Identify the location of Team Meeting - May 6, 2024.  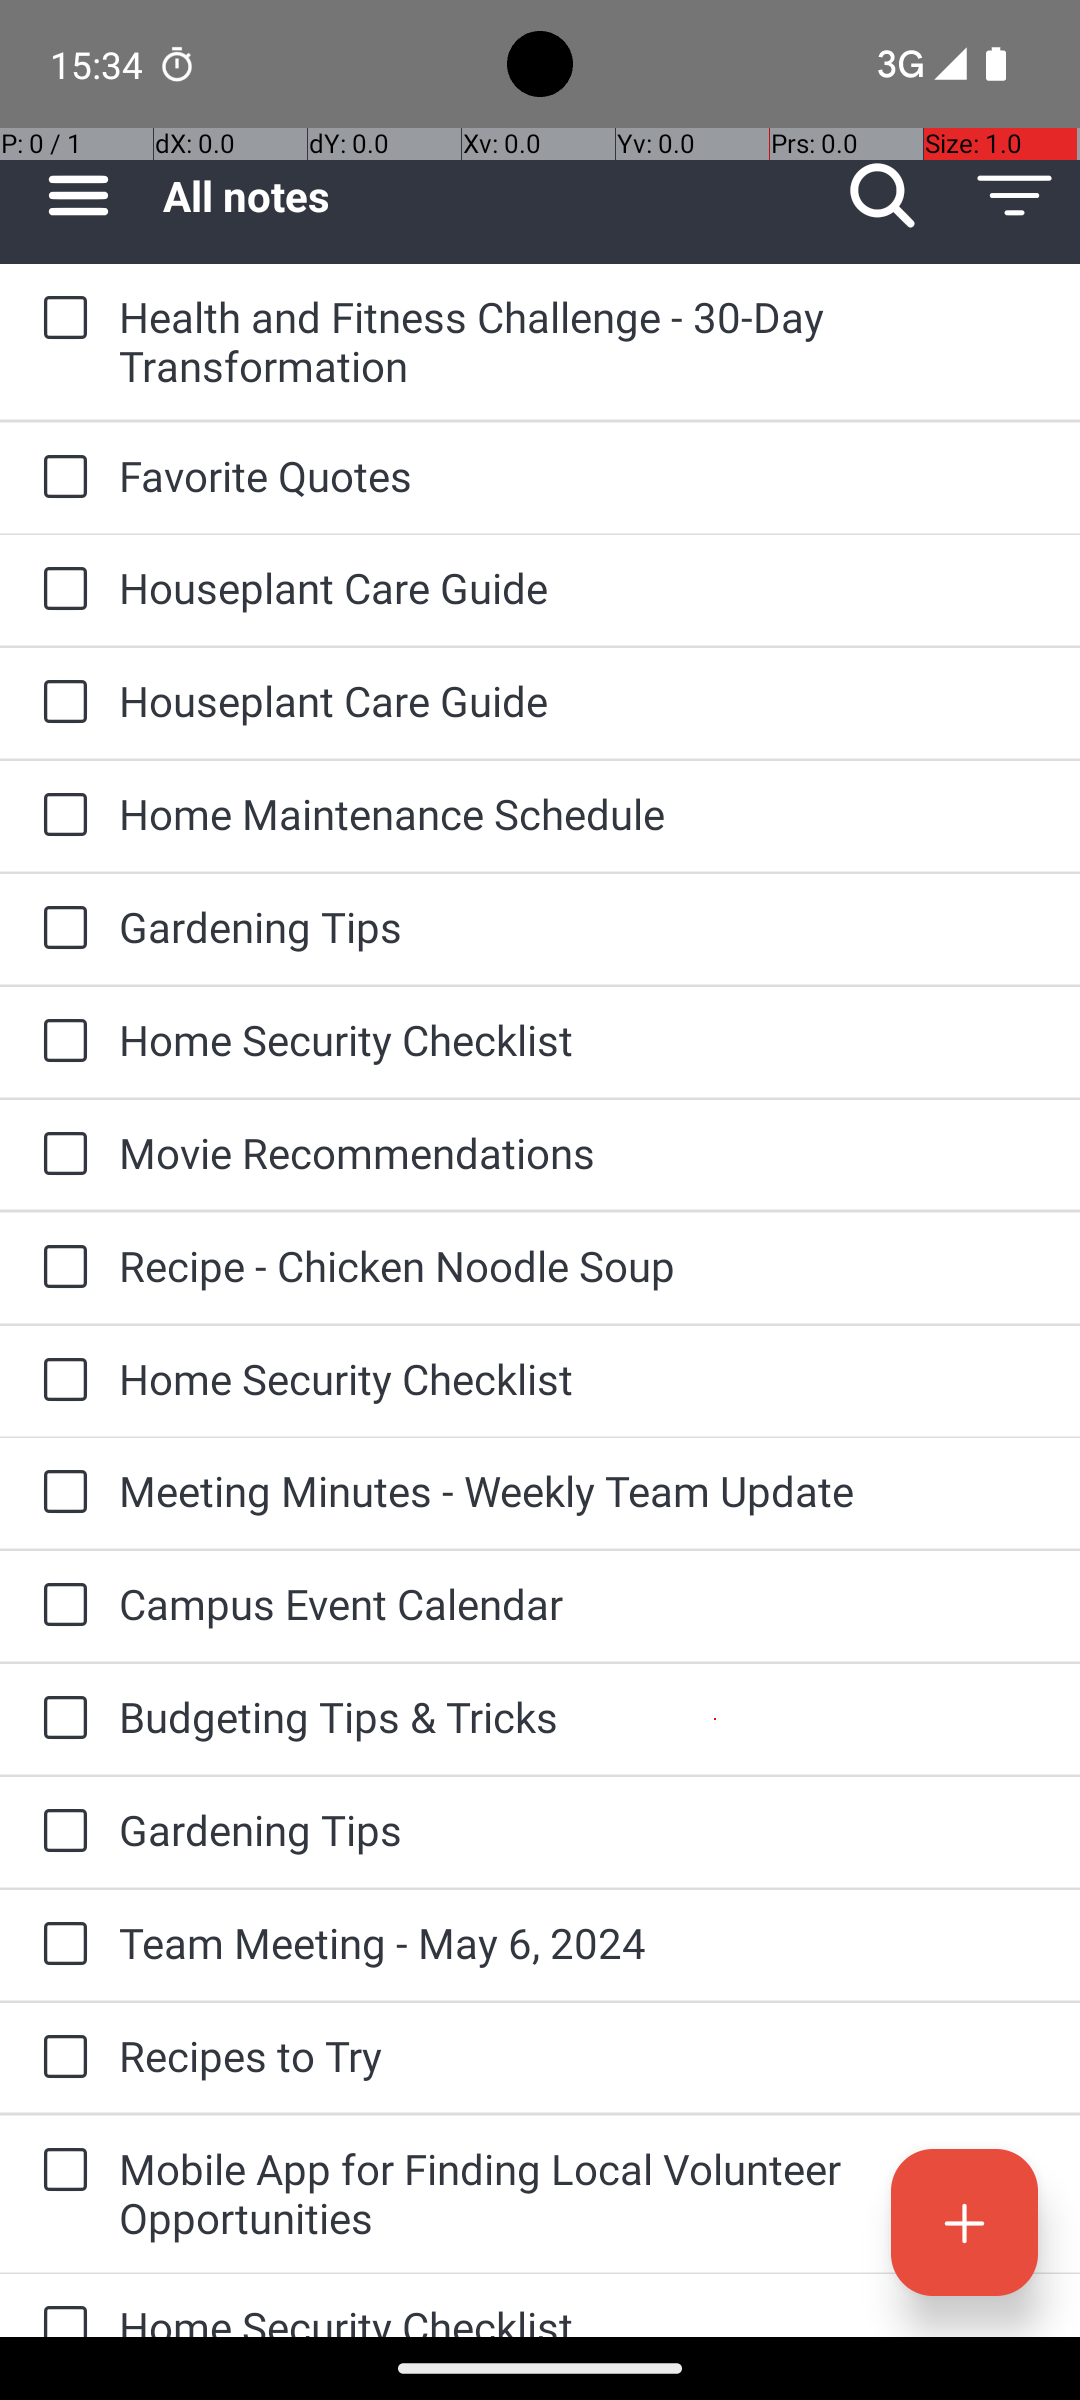
(580, 1942).